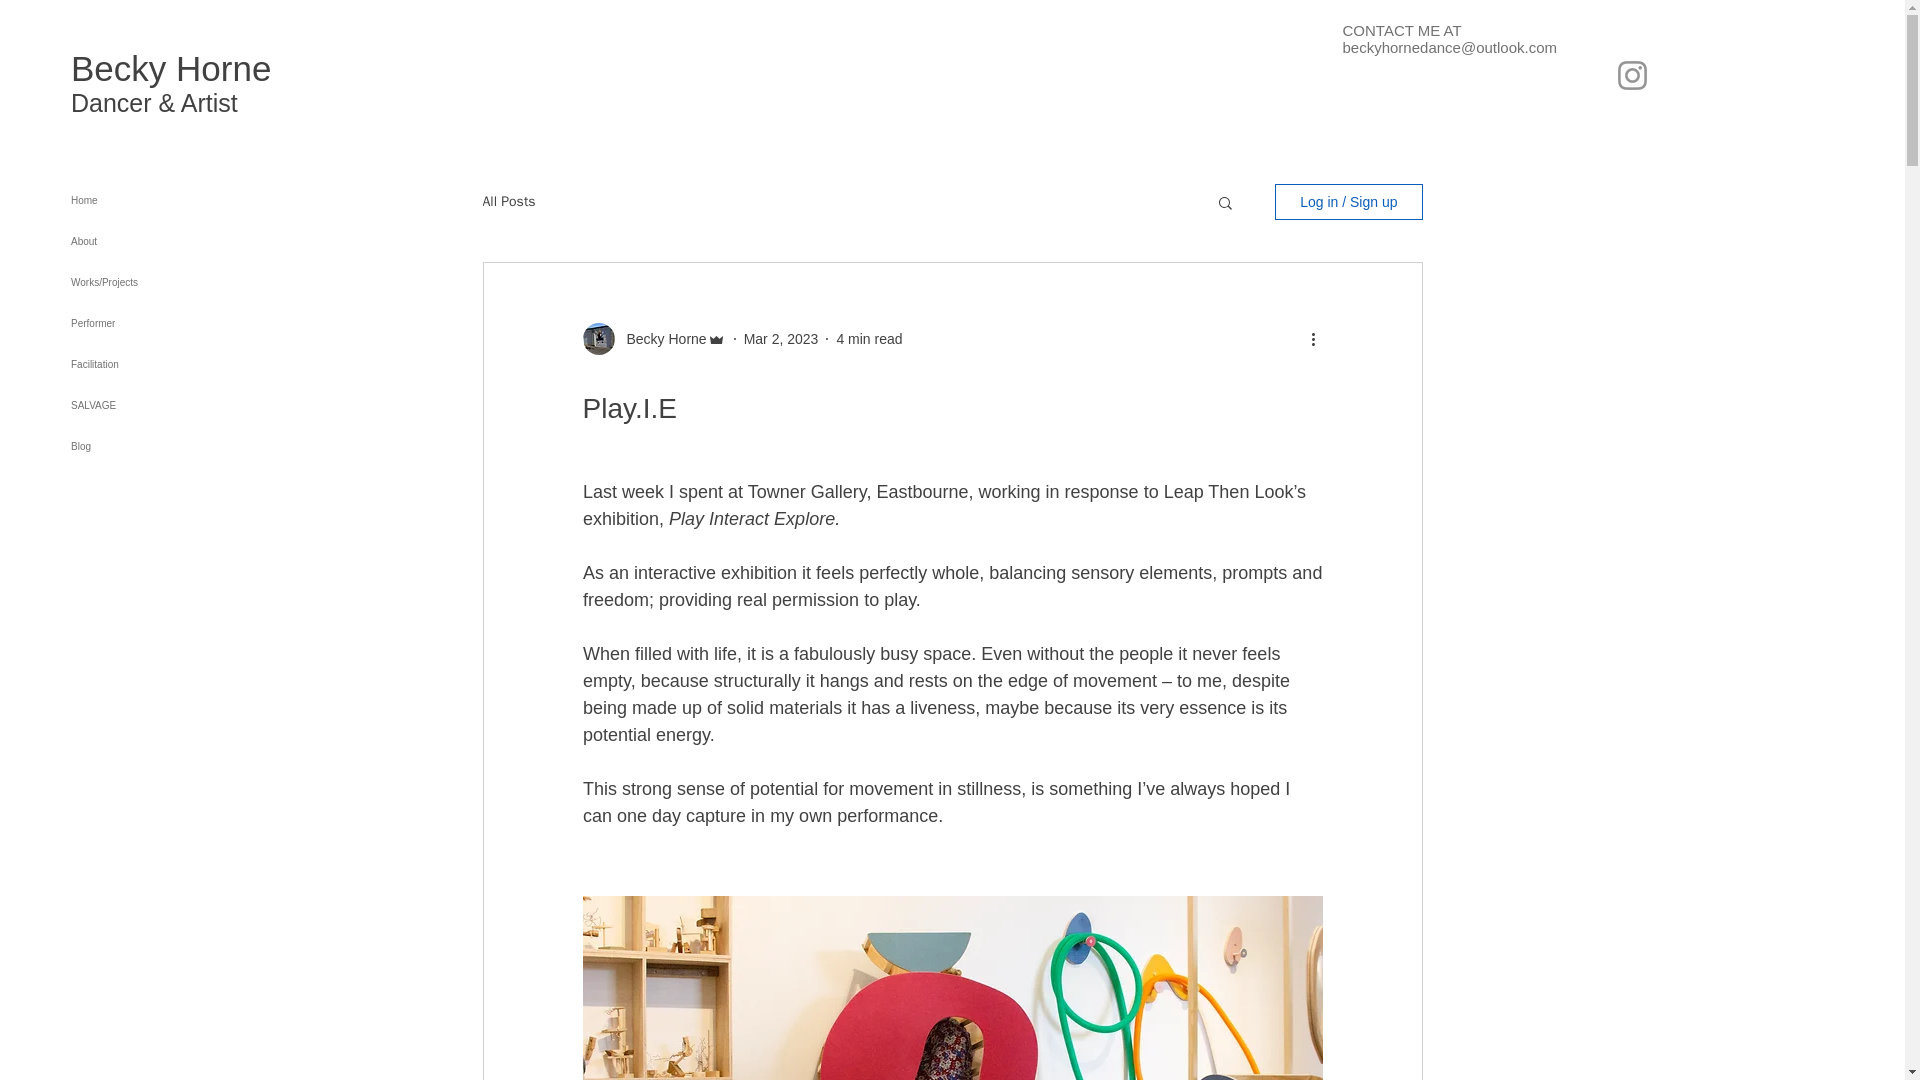 The height and width of the screenshot is (1080, 1920). Describe the element at coordinates (508, 202) in the screenshot. I see `All Posts` at that location.